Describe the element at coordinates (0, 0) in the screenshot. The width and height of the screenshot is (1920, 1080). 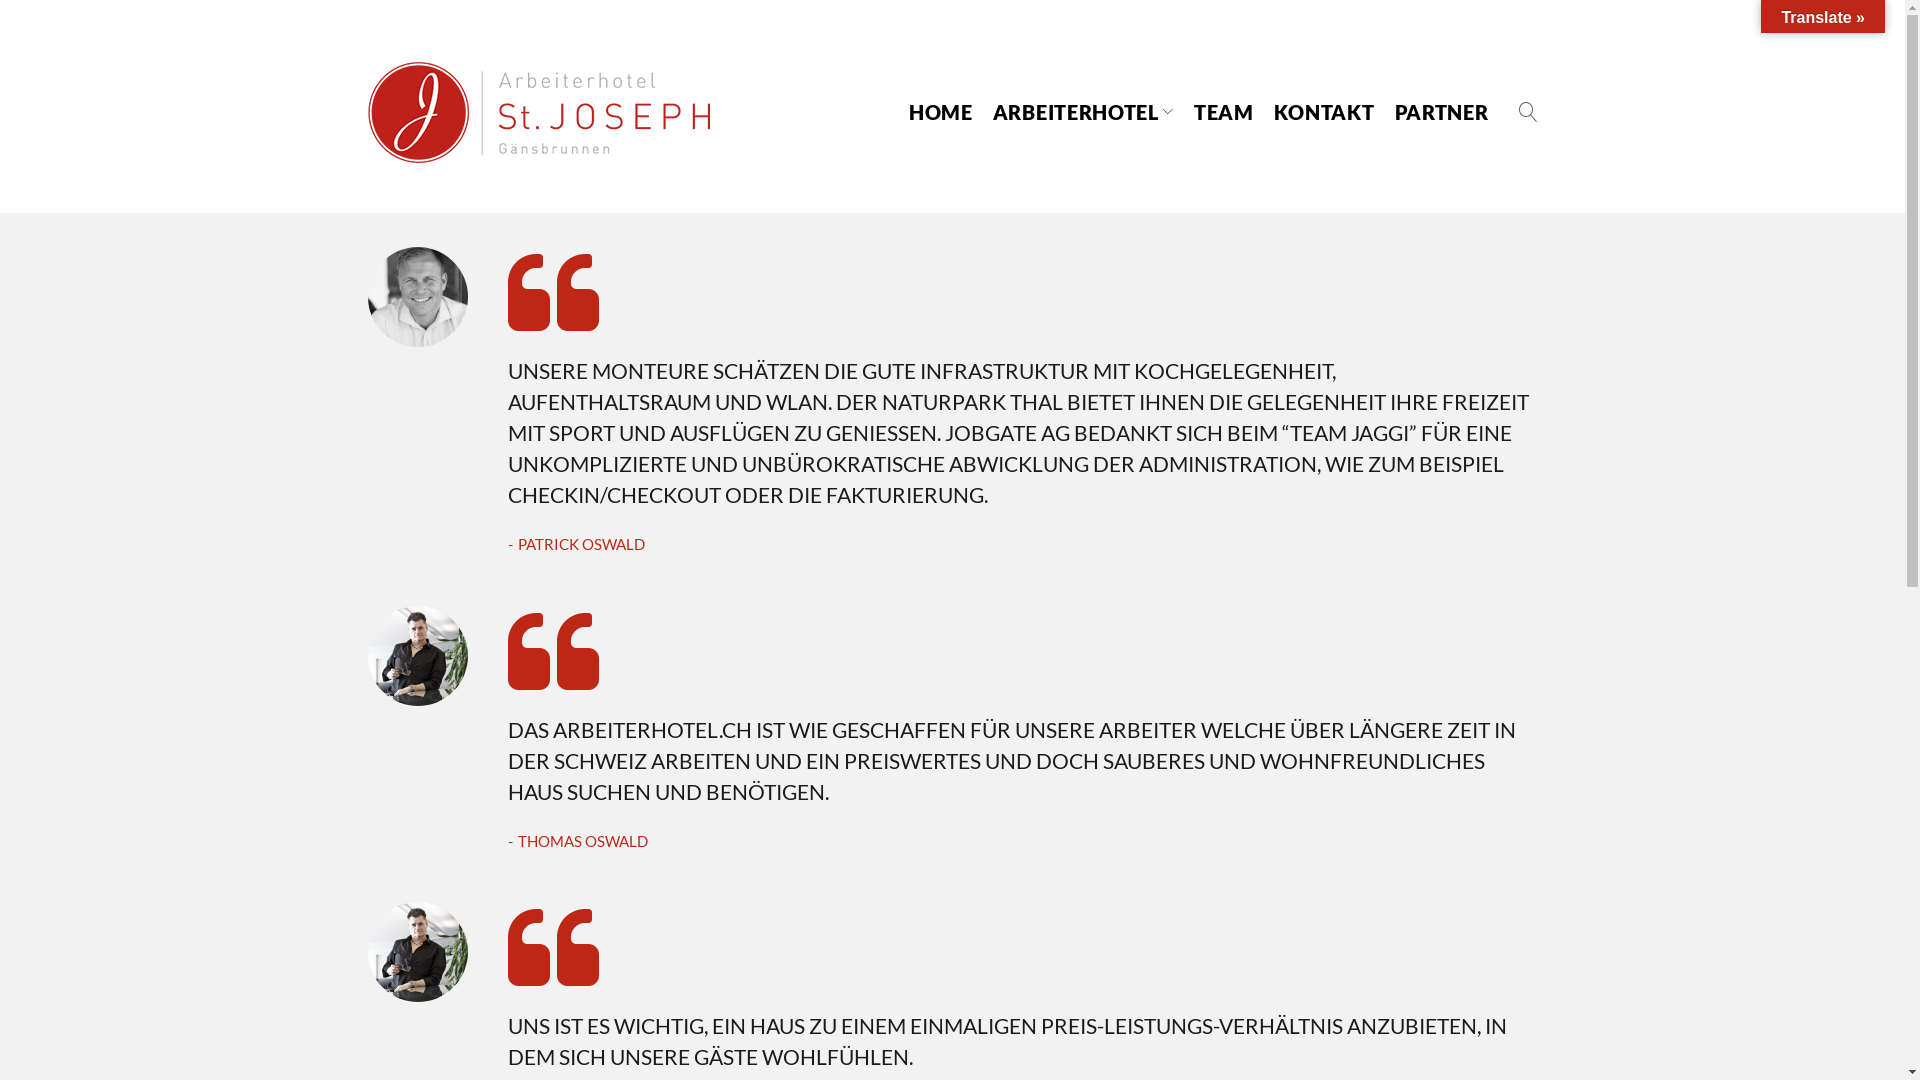
I see `Skip to content` at that location.